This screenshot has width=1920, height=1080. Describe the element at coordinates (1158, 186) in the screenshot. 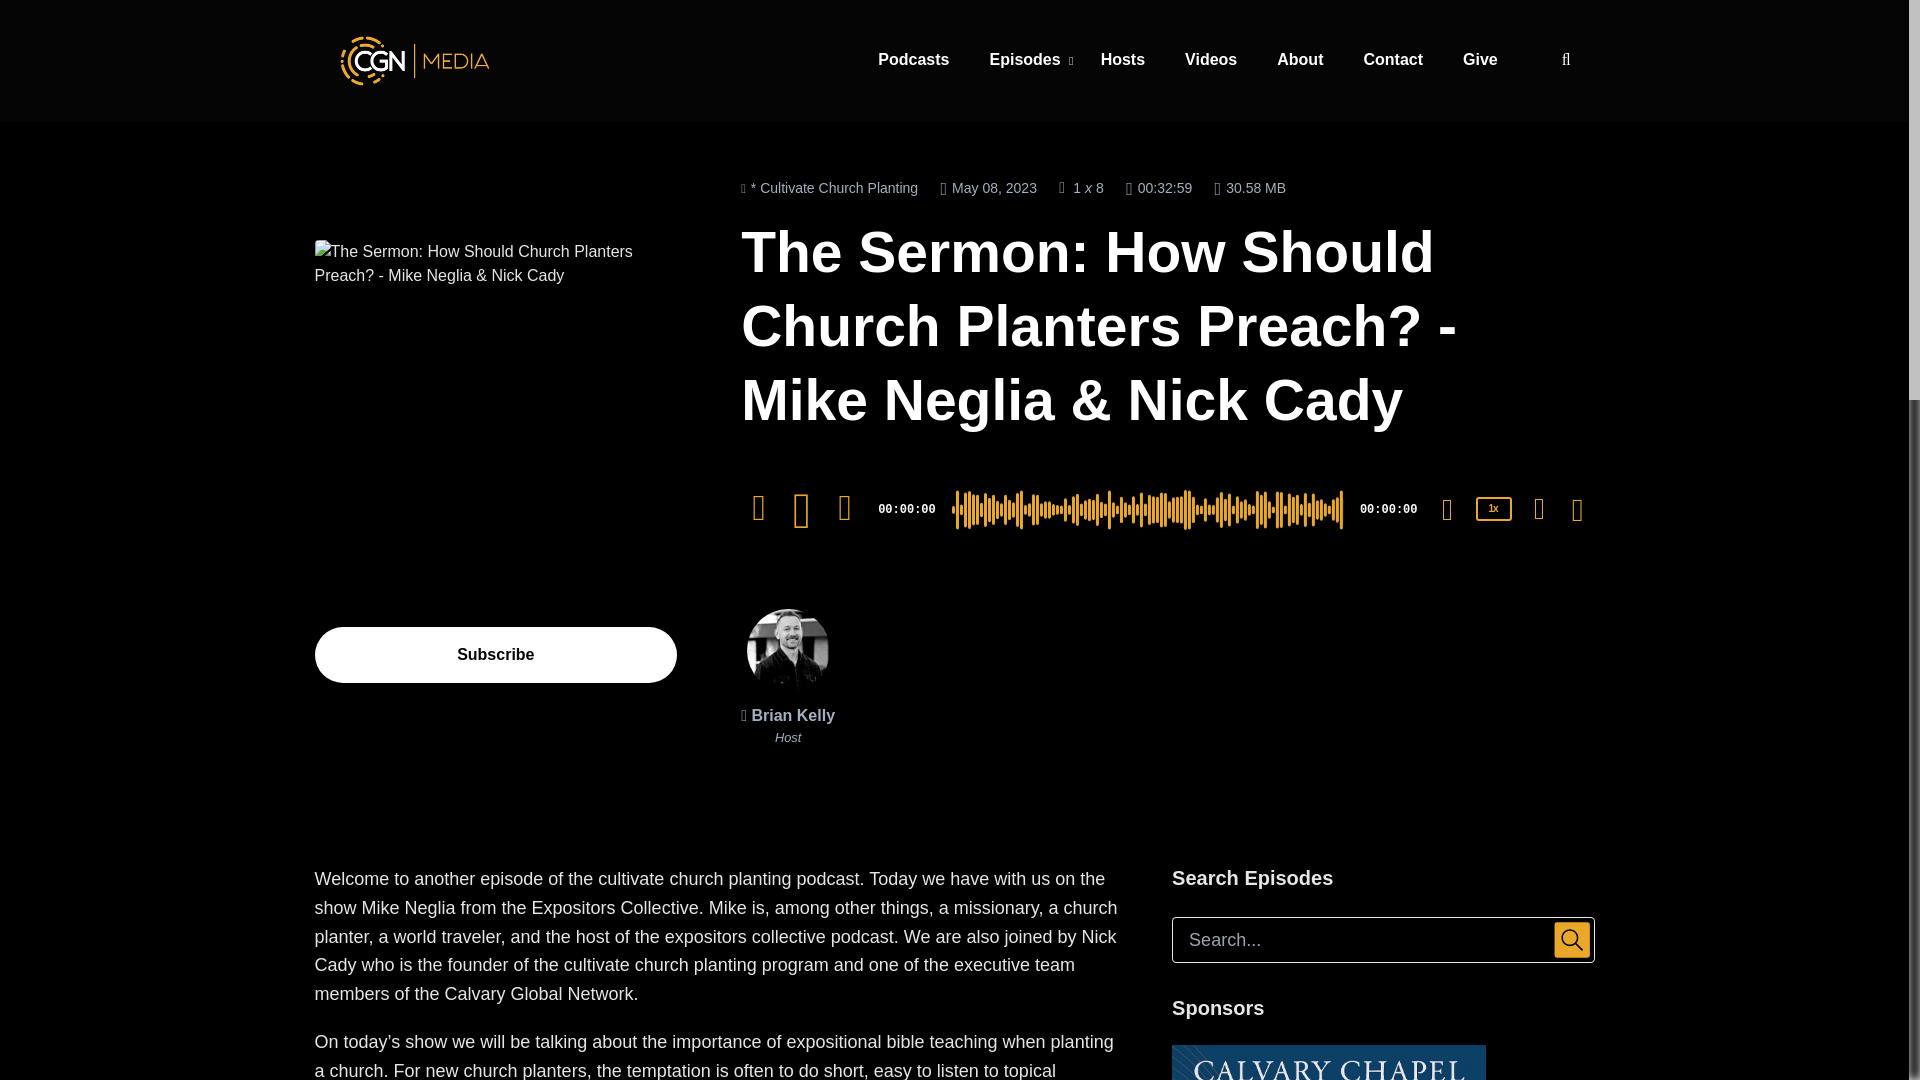

I see `Episode Duration` at that location.